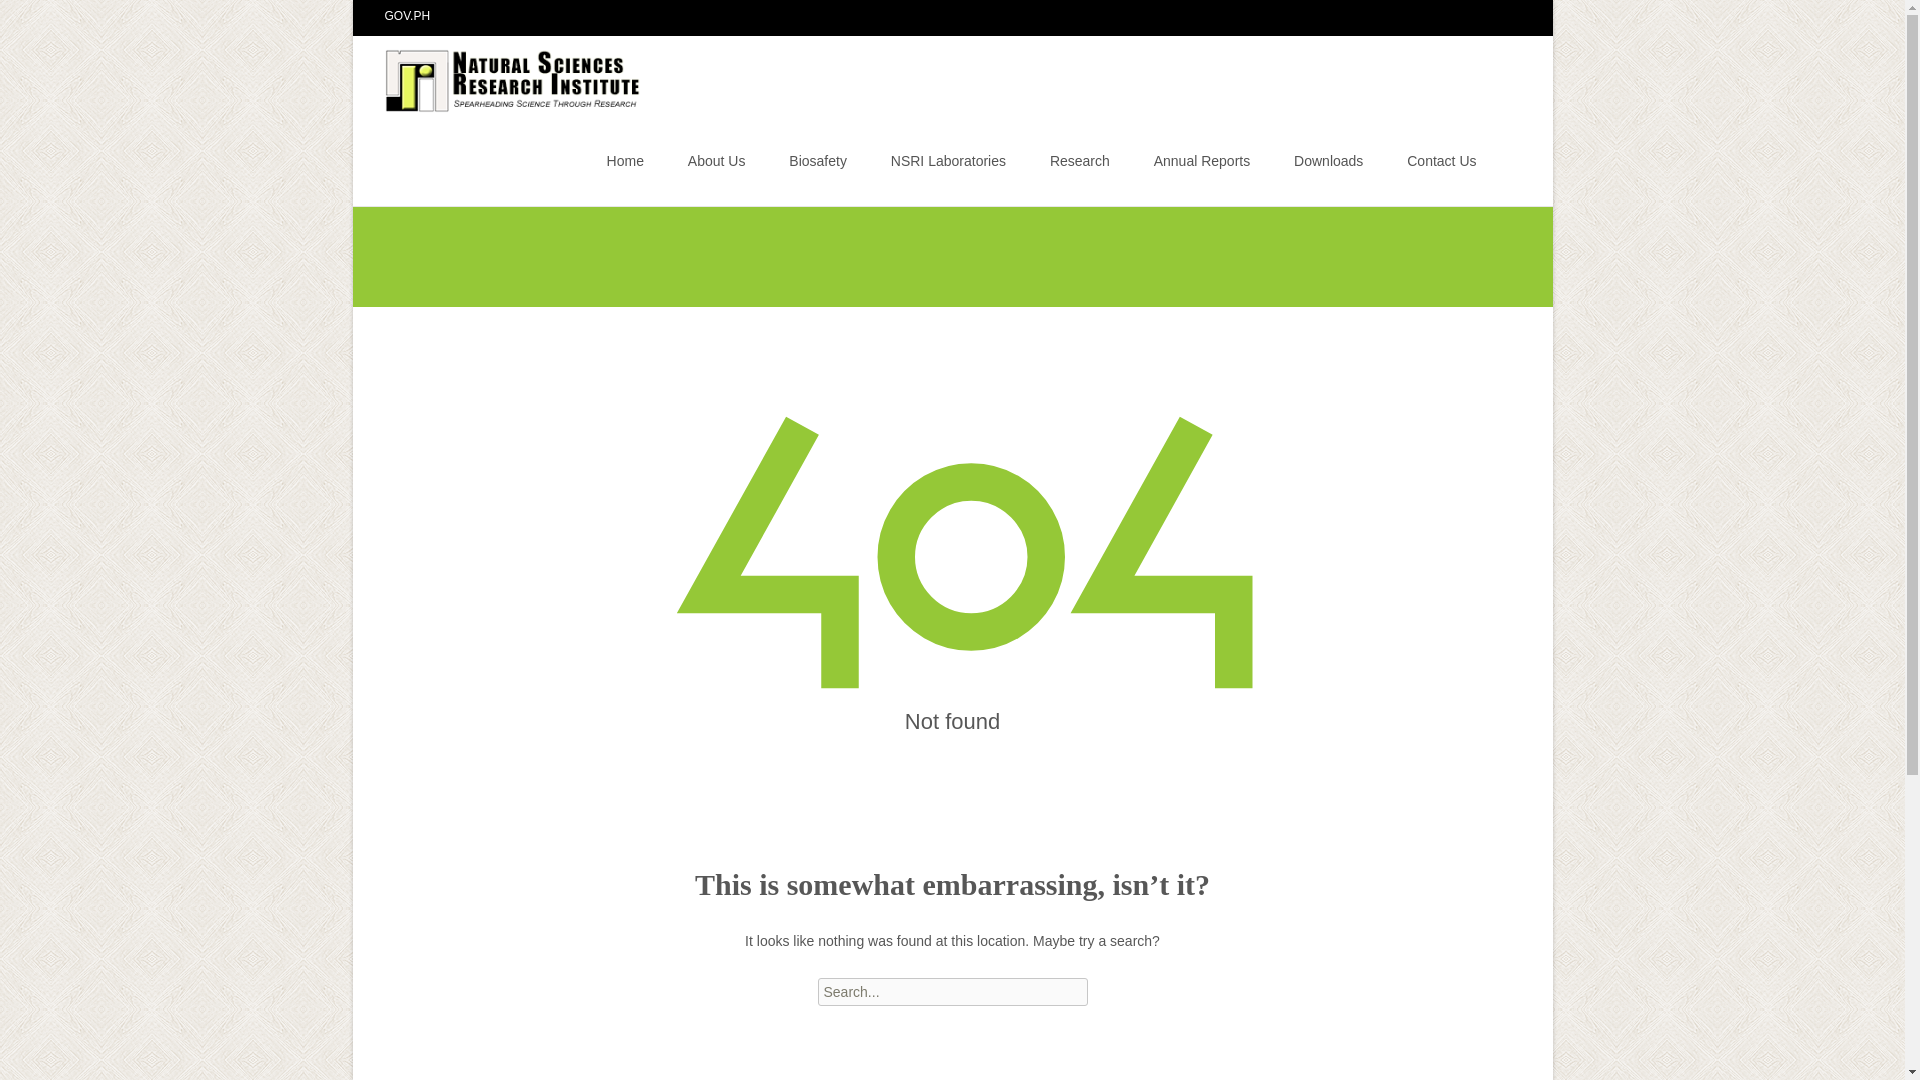 The width and height of the screenshot is (1920, 1080). I want to click on GOV.PH, so click(407, 15).